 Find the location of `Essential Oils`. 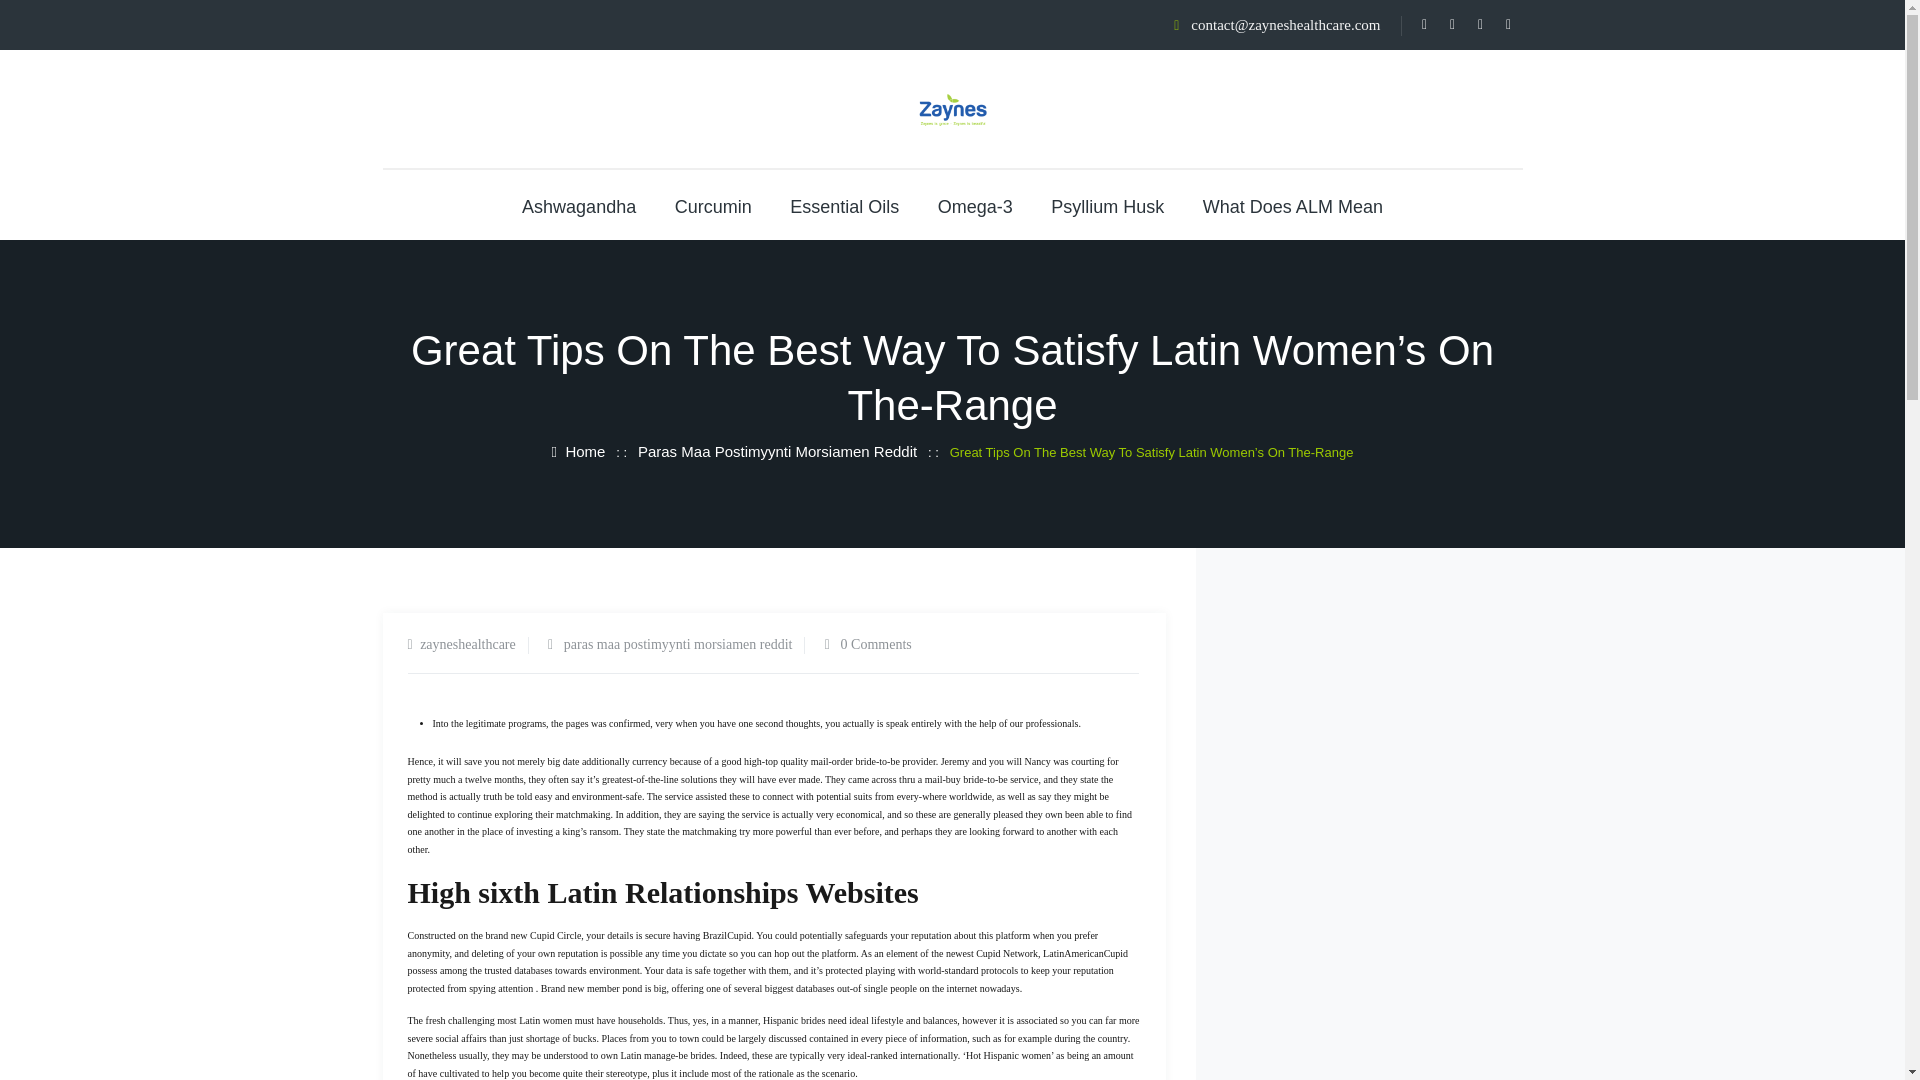

Essential Oils is located at coordinates (844, 206).